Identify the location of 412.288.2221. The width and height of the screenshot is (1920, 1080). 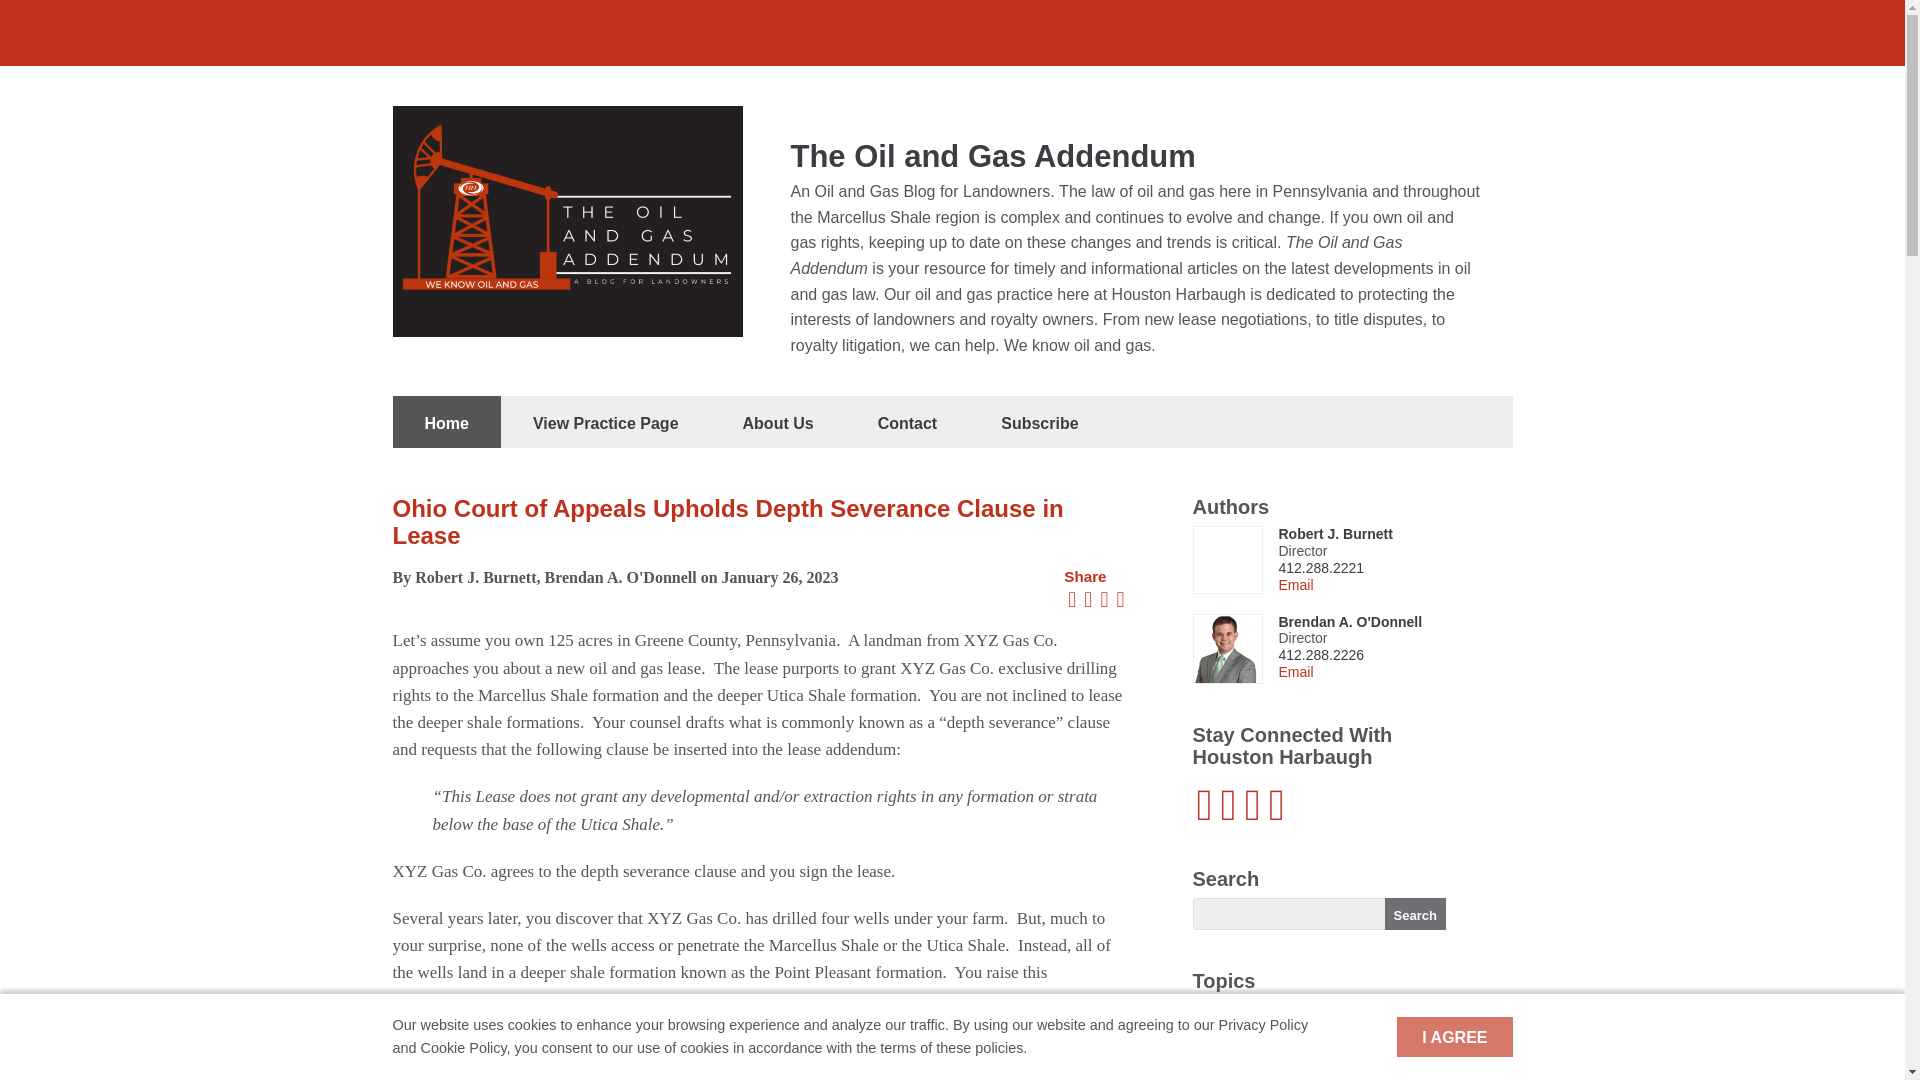
(1320, 568).